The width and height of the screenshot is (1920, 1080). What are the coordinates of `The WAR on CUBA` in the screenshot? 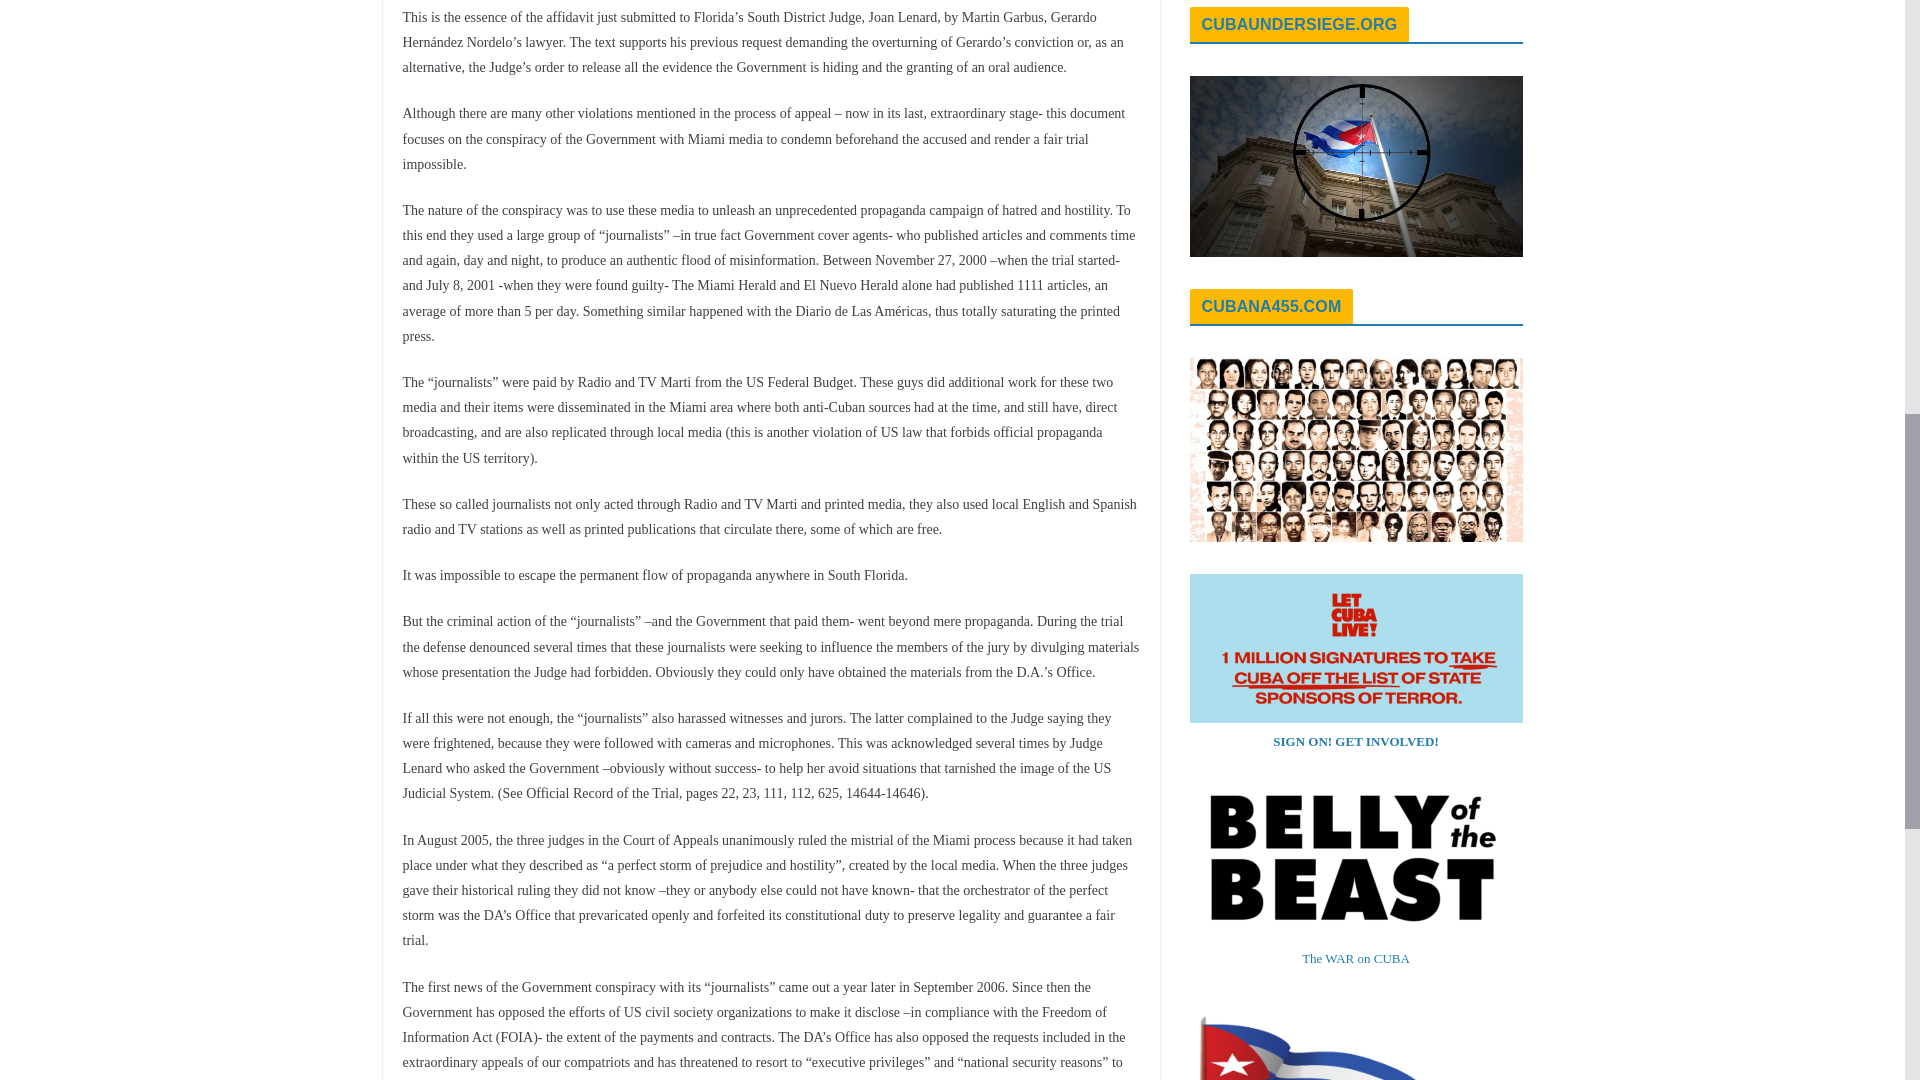 It's located at (1355, 958).